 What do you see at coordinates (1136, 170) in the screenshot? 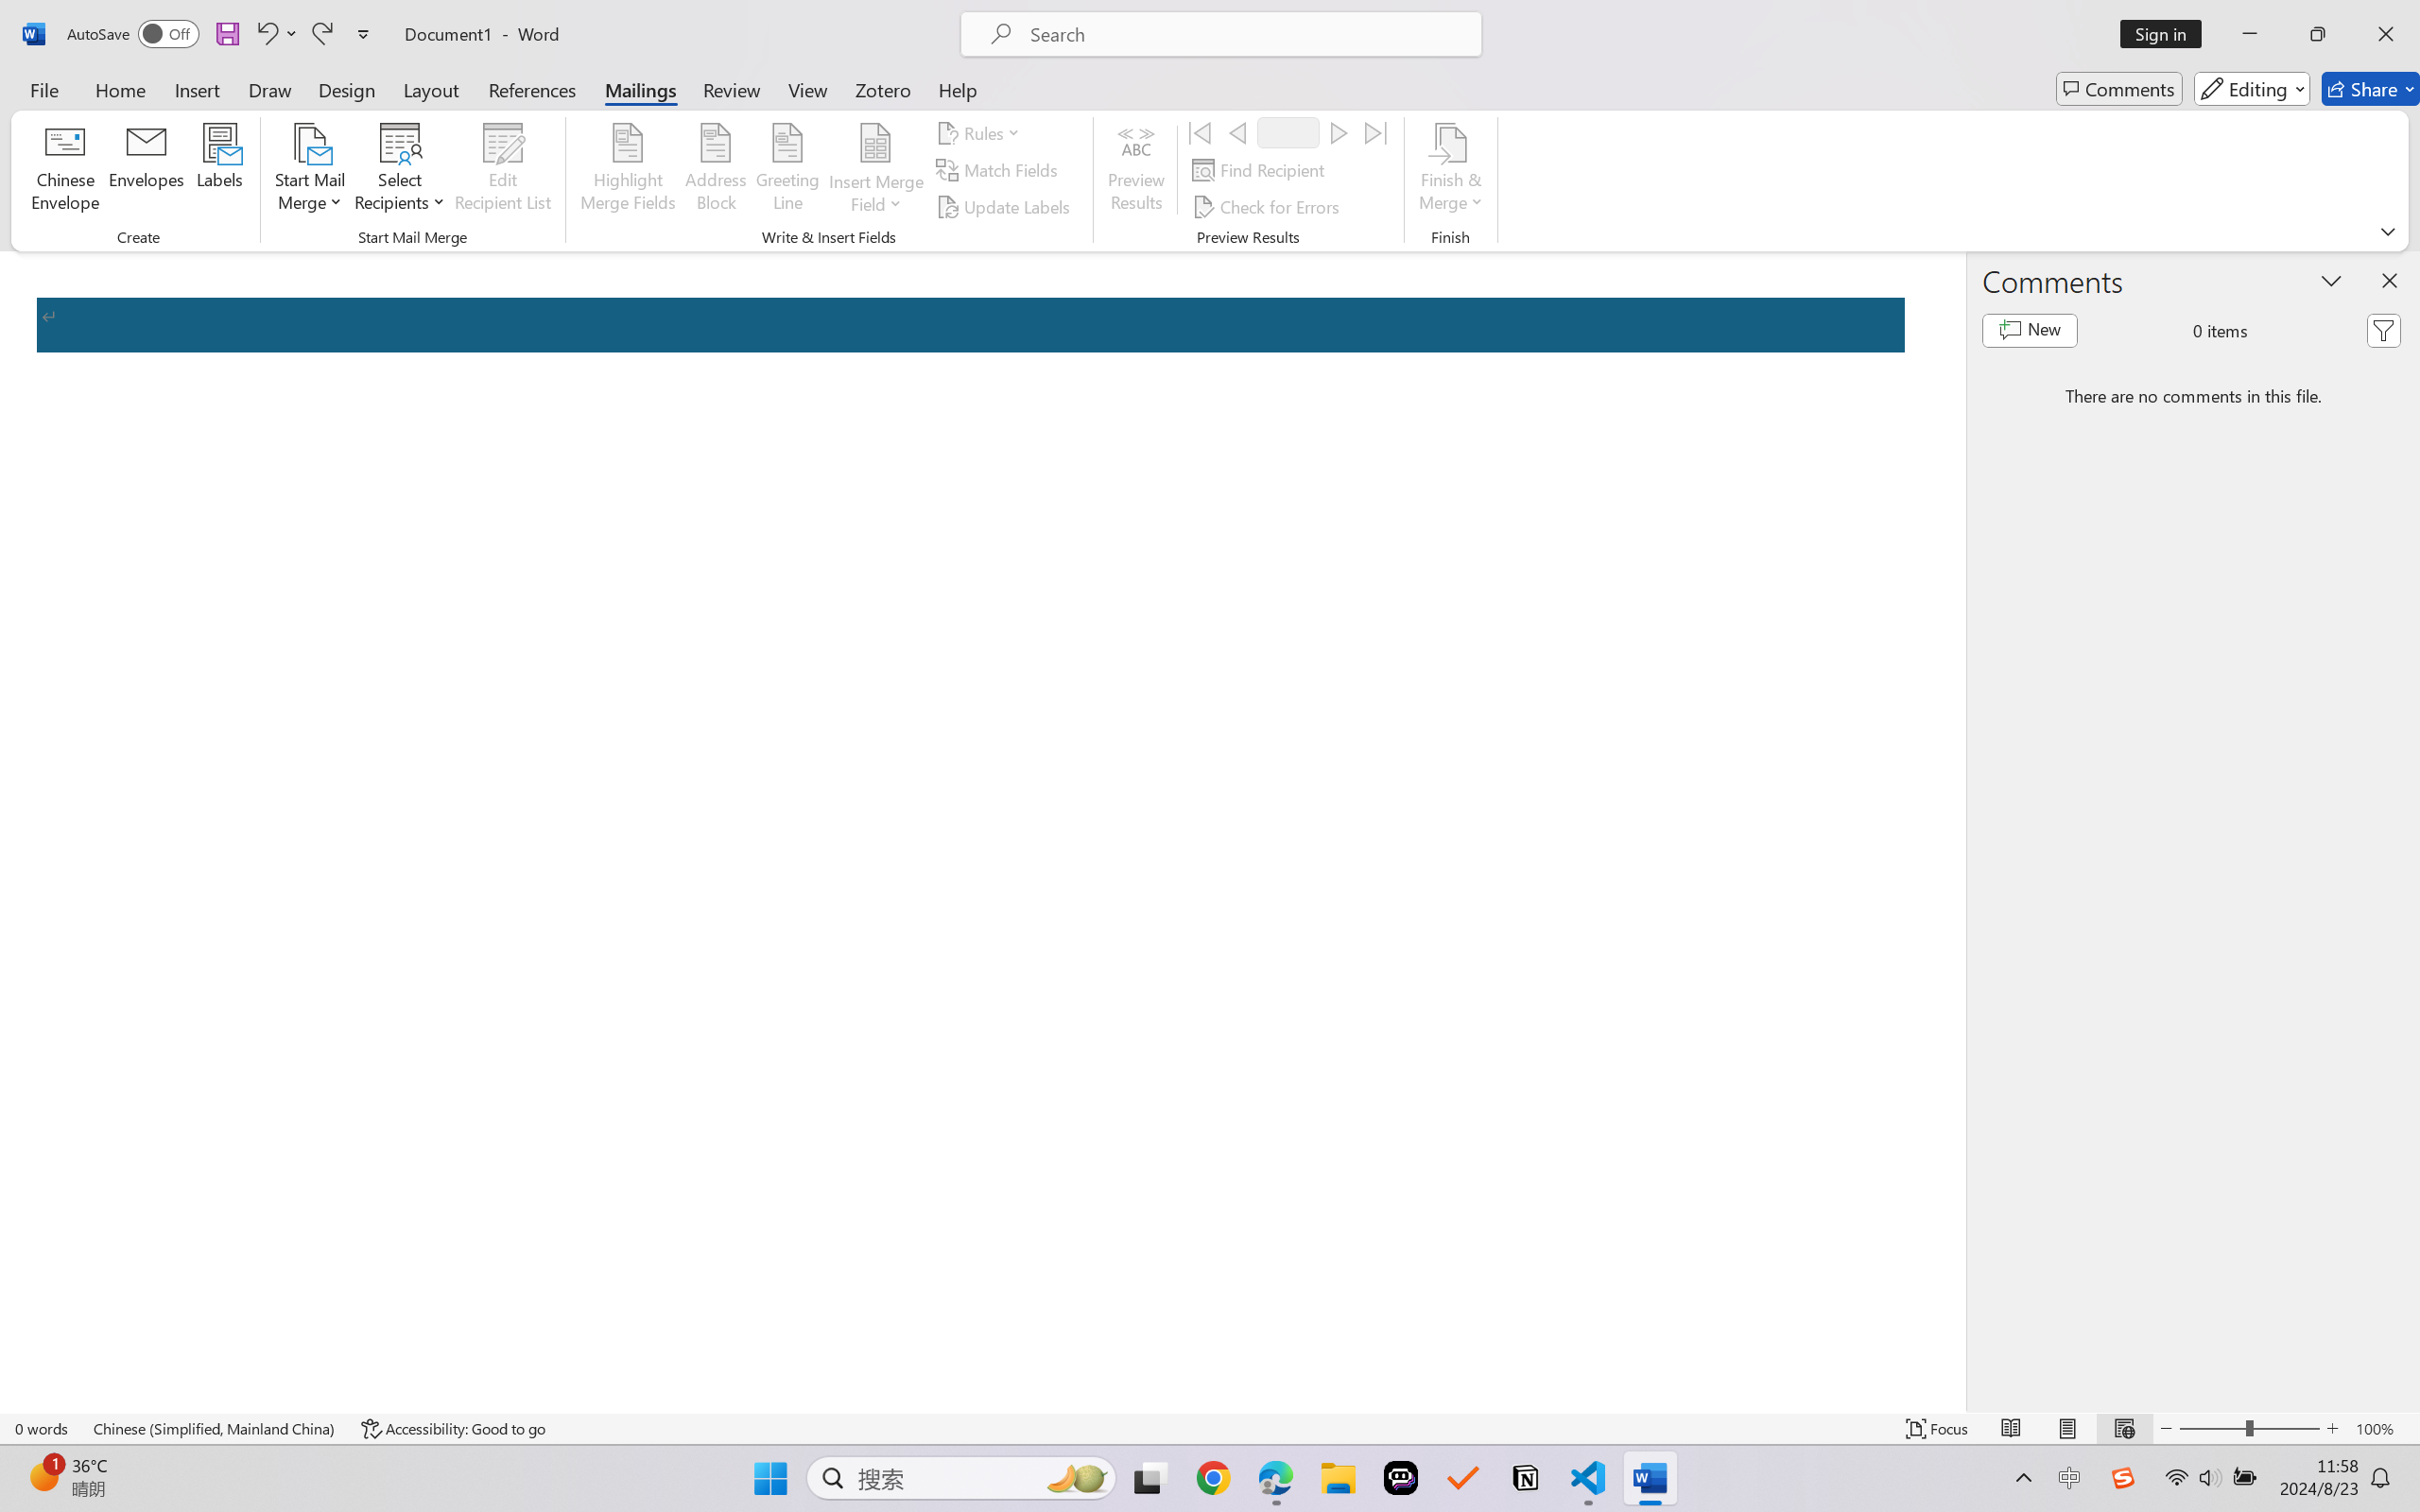
I see `Preview Results` at bounding box center [1136, 170].